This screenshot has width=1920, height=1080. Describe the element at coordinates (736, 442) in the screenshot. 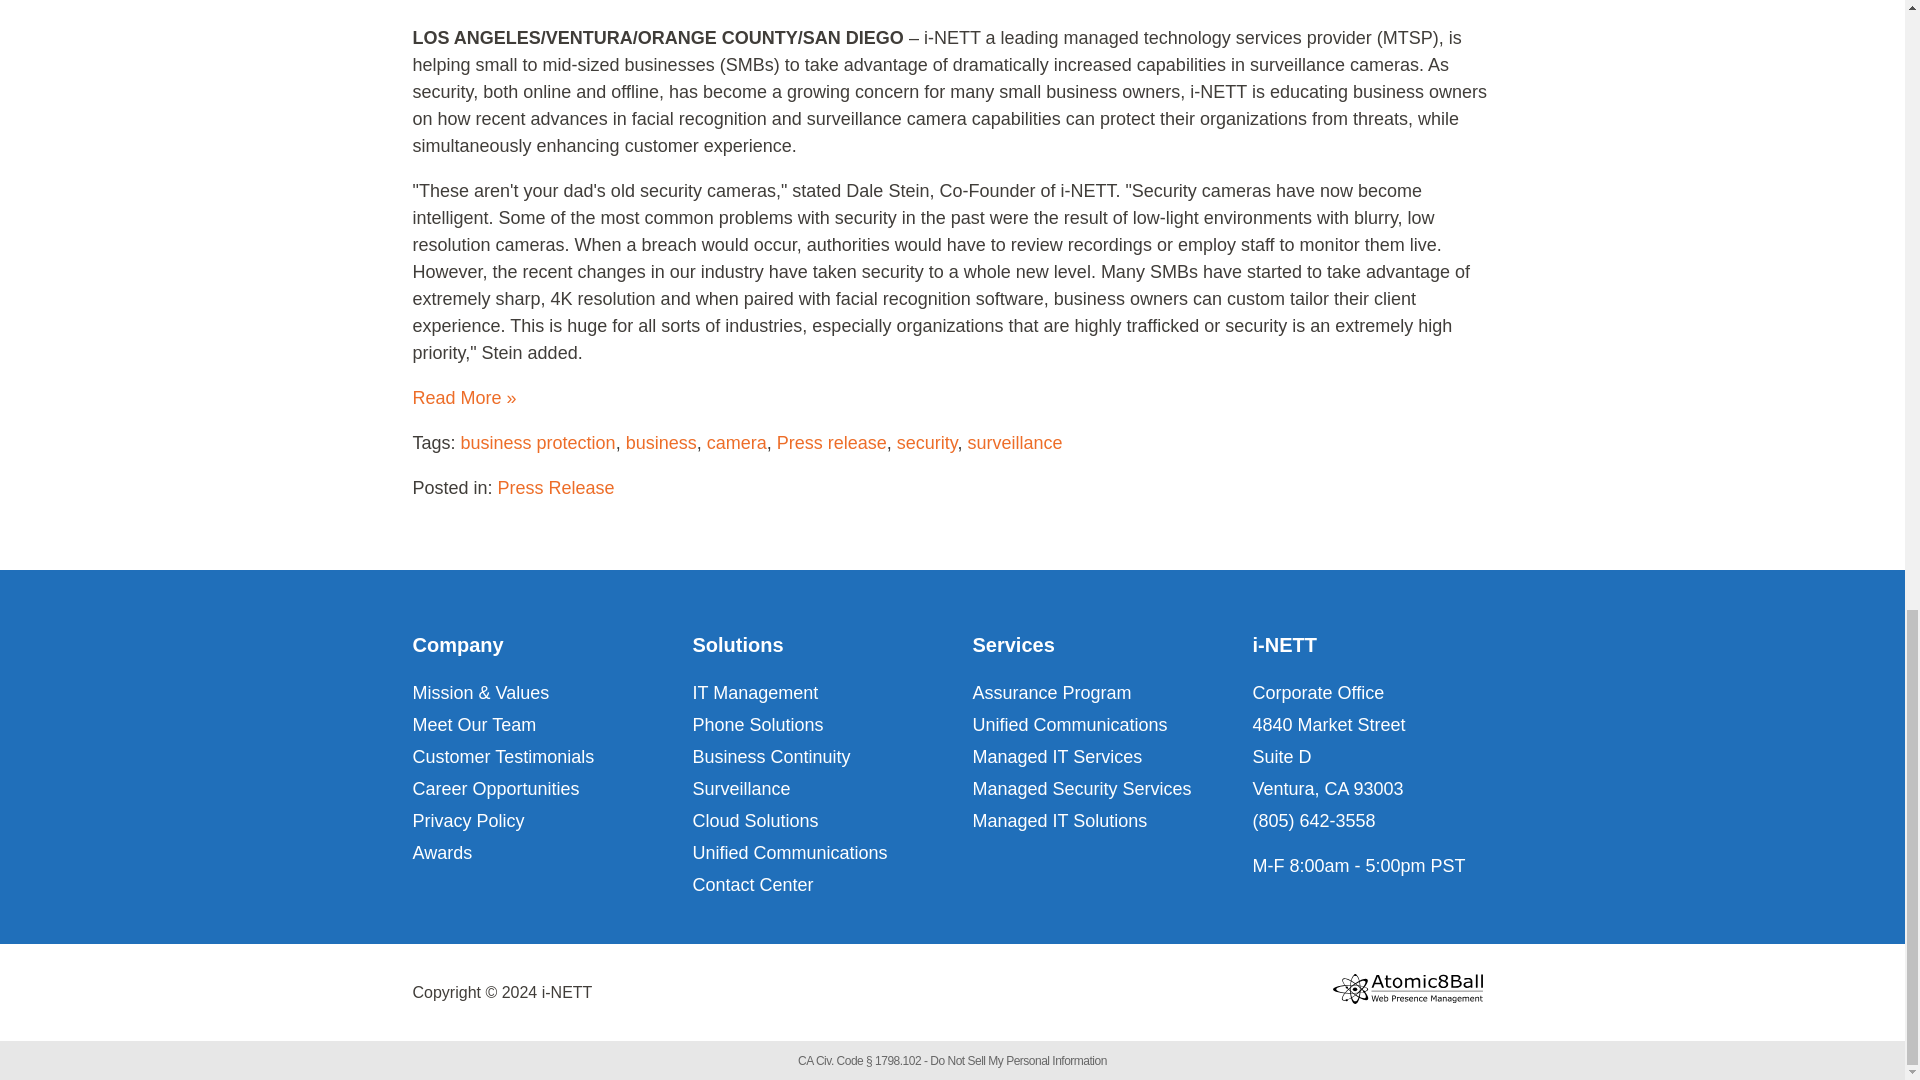

I see `camera` at that location.